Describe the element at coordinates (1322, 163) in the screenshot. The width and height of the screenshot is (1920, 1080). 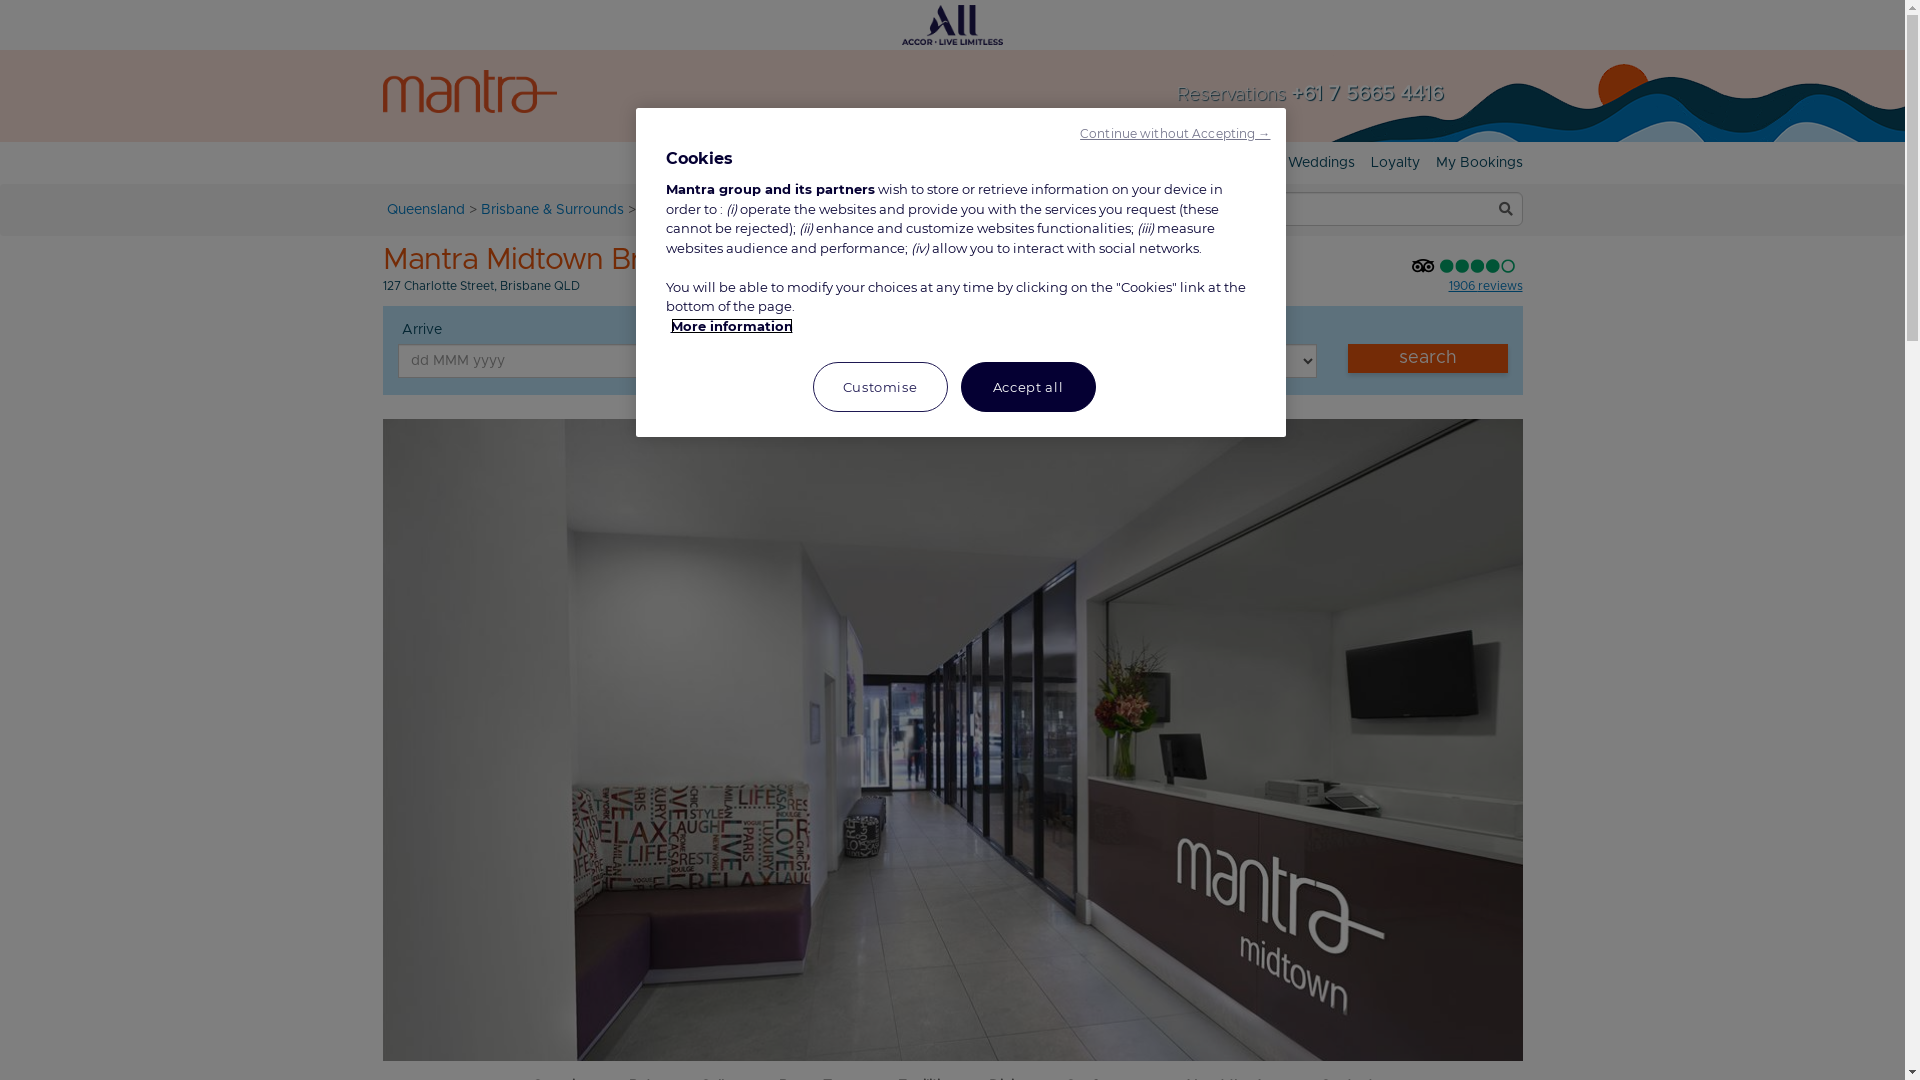
I see `Weddings` at that location.